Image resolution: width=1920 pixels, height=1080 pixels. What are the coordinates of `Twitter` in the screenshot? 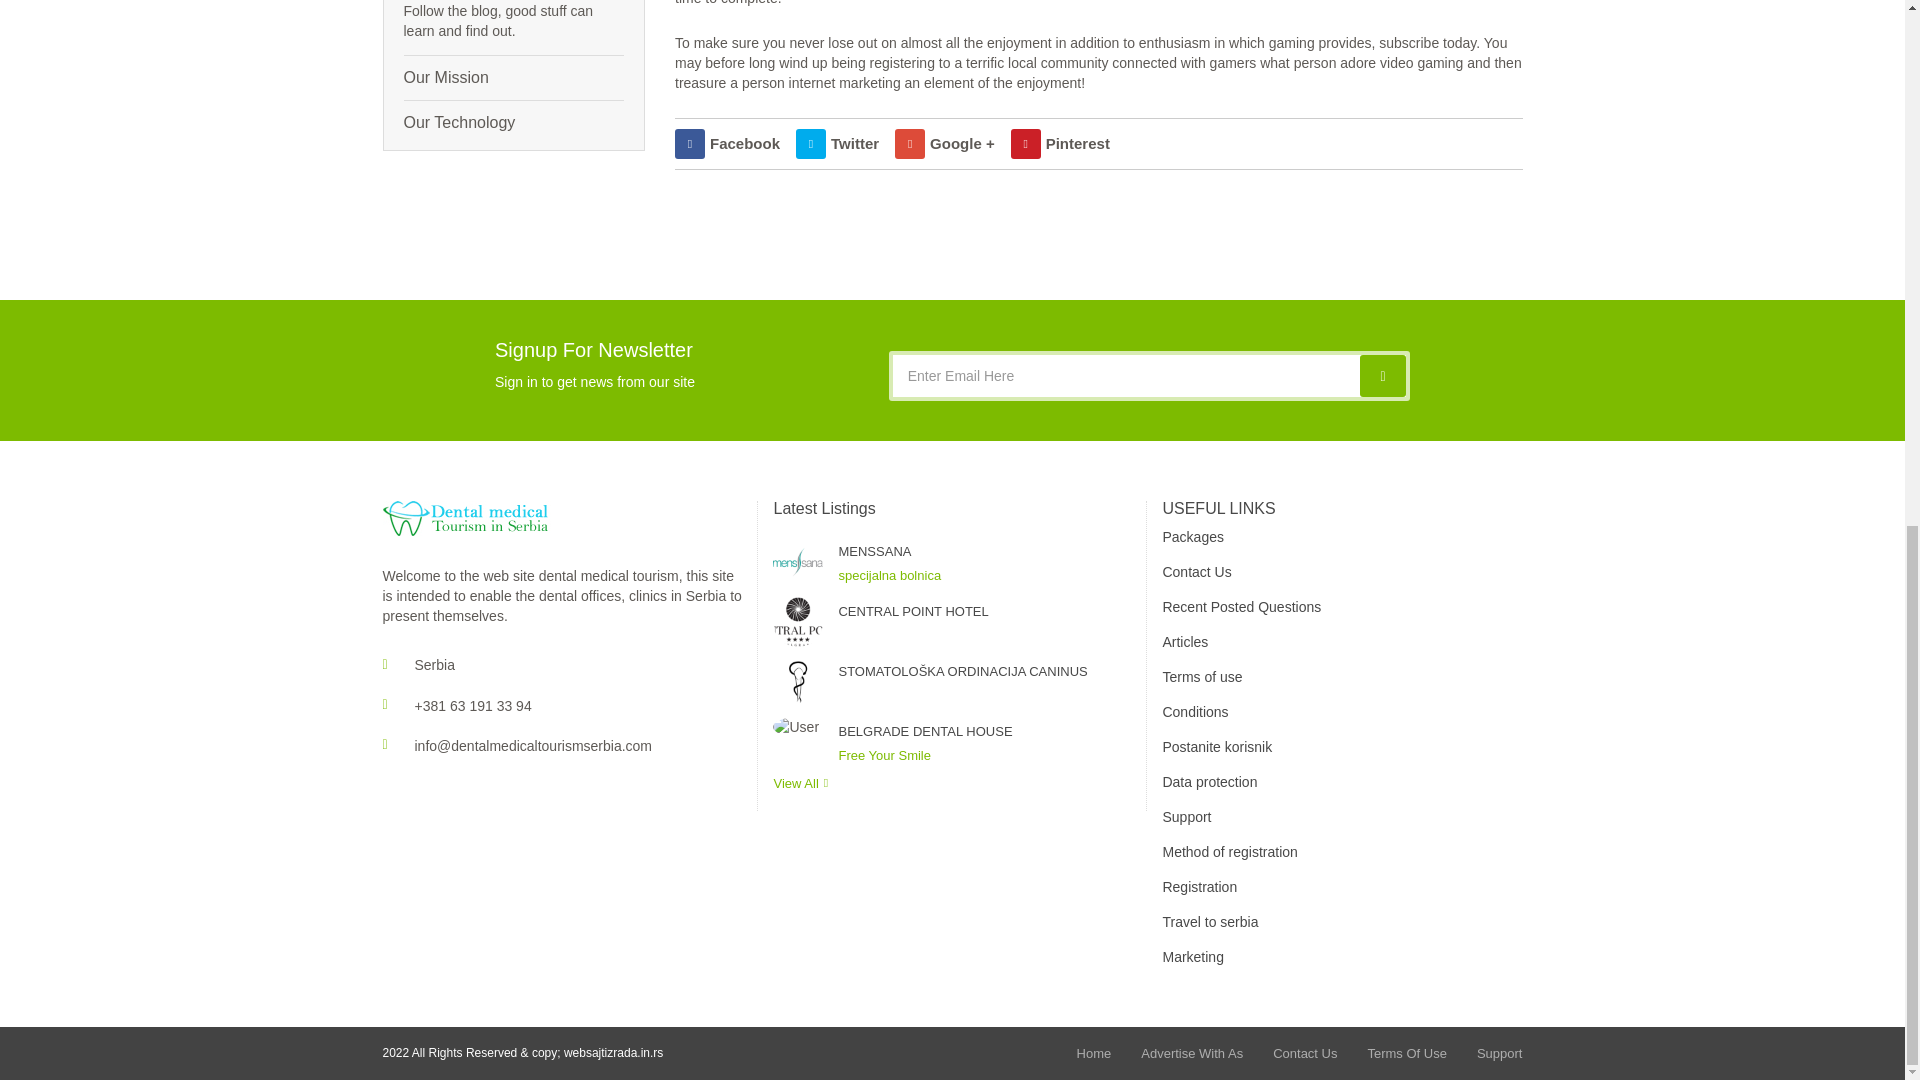 It's located at (838, 143).